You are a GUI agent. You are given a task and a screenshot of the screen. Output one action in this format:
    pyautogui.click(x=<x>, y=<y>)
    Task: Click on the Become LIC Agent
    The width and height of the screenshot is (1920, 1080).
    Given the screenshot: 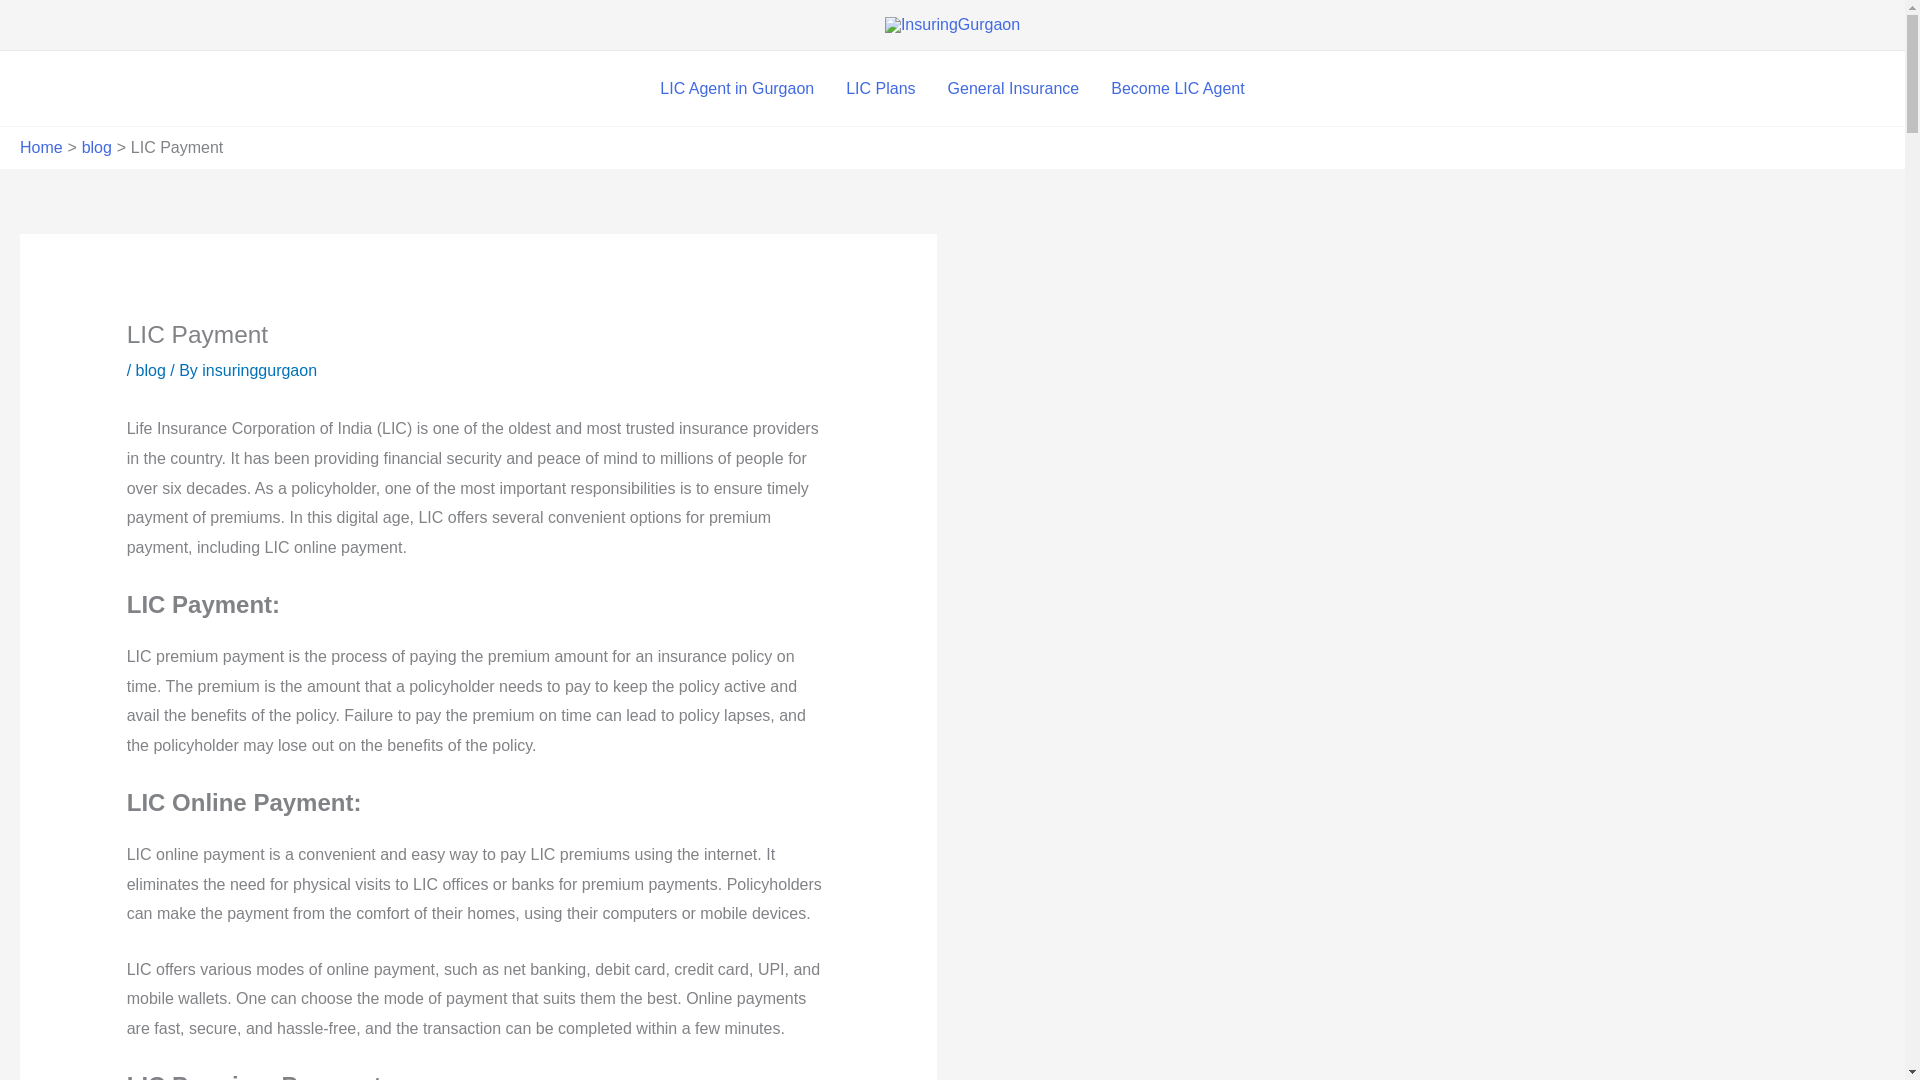 What is the action you would take?
    pyautogui.click(x=1176, y=88)
    